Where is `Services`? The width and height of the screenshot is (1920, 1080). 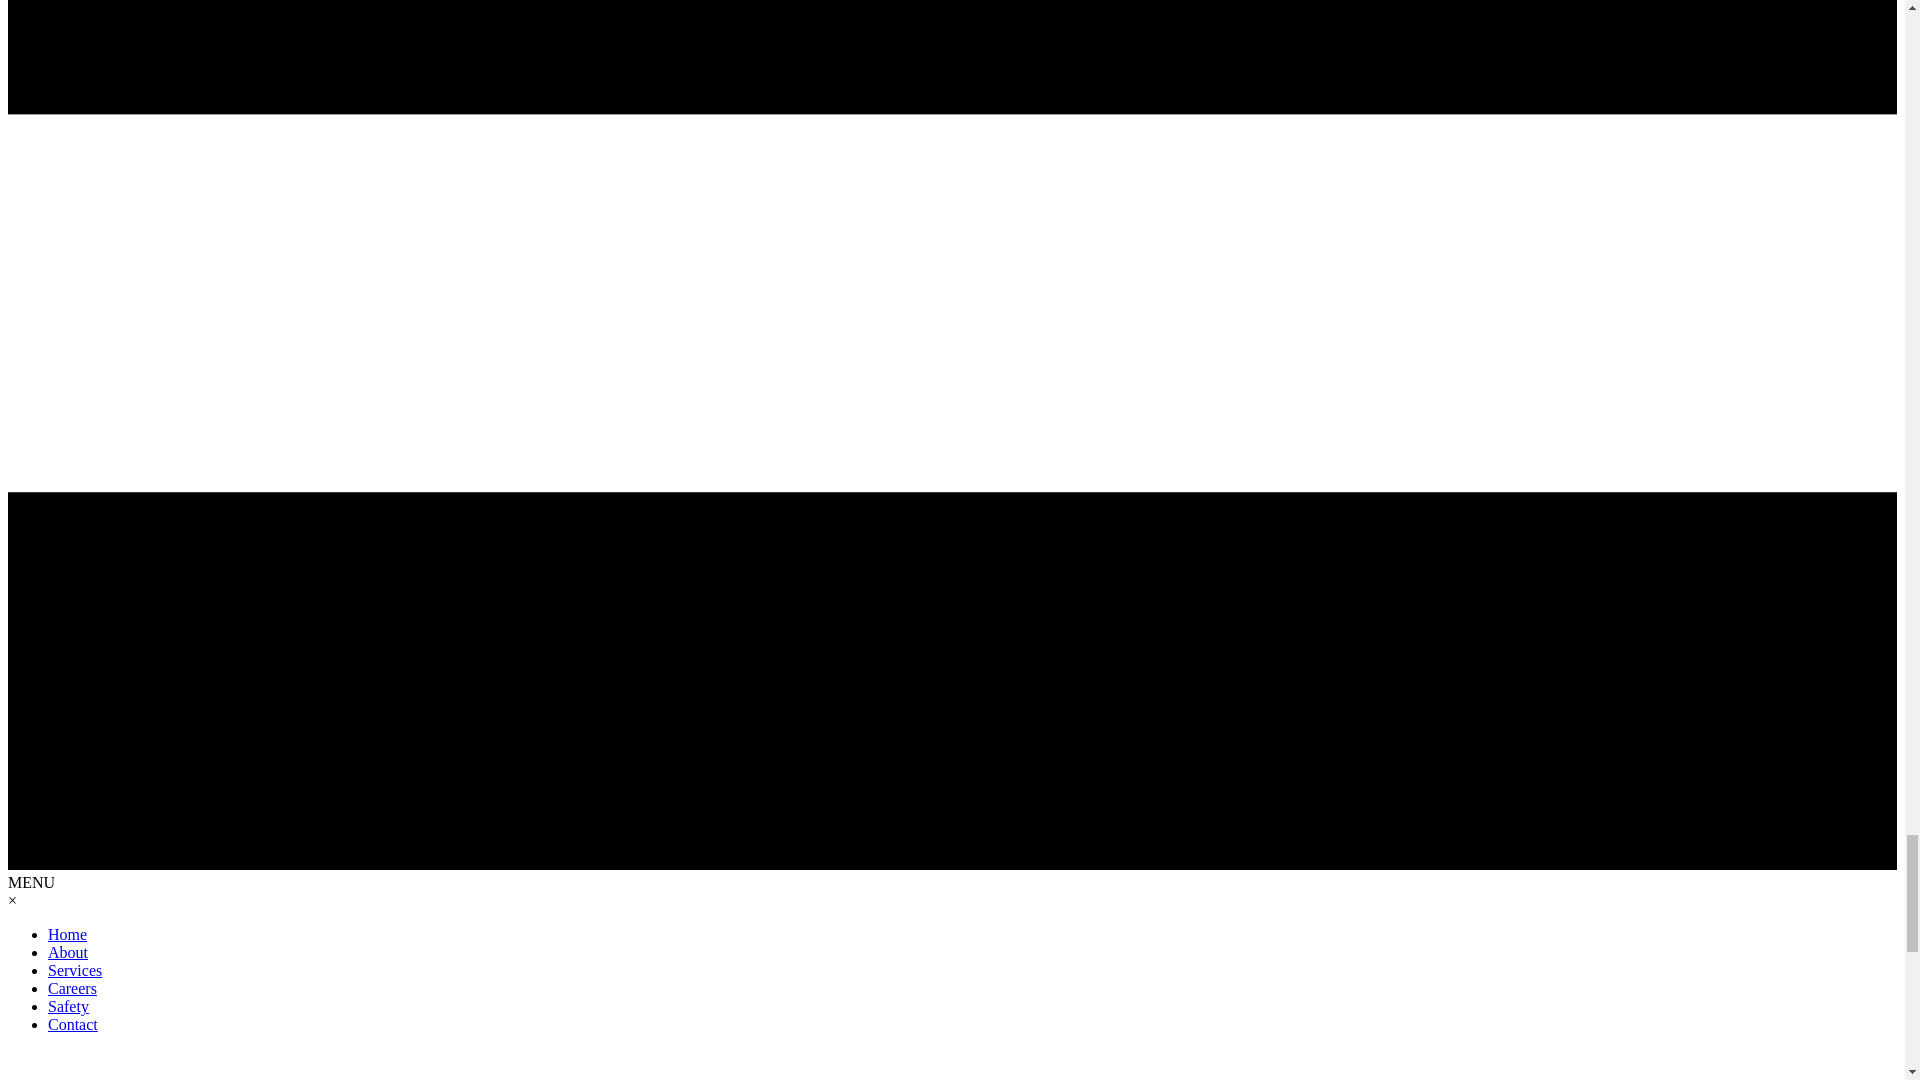 Services is located at coordinates (74, 970).